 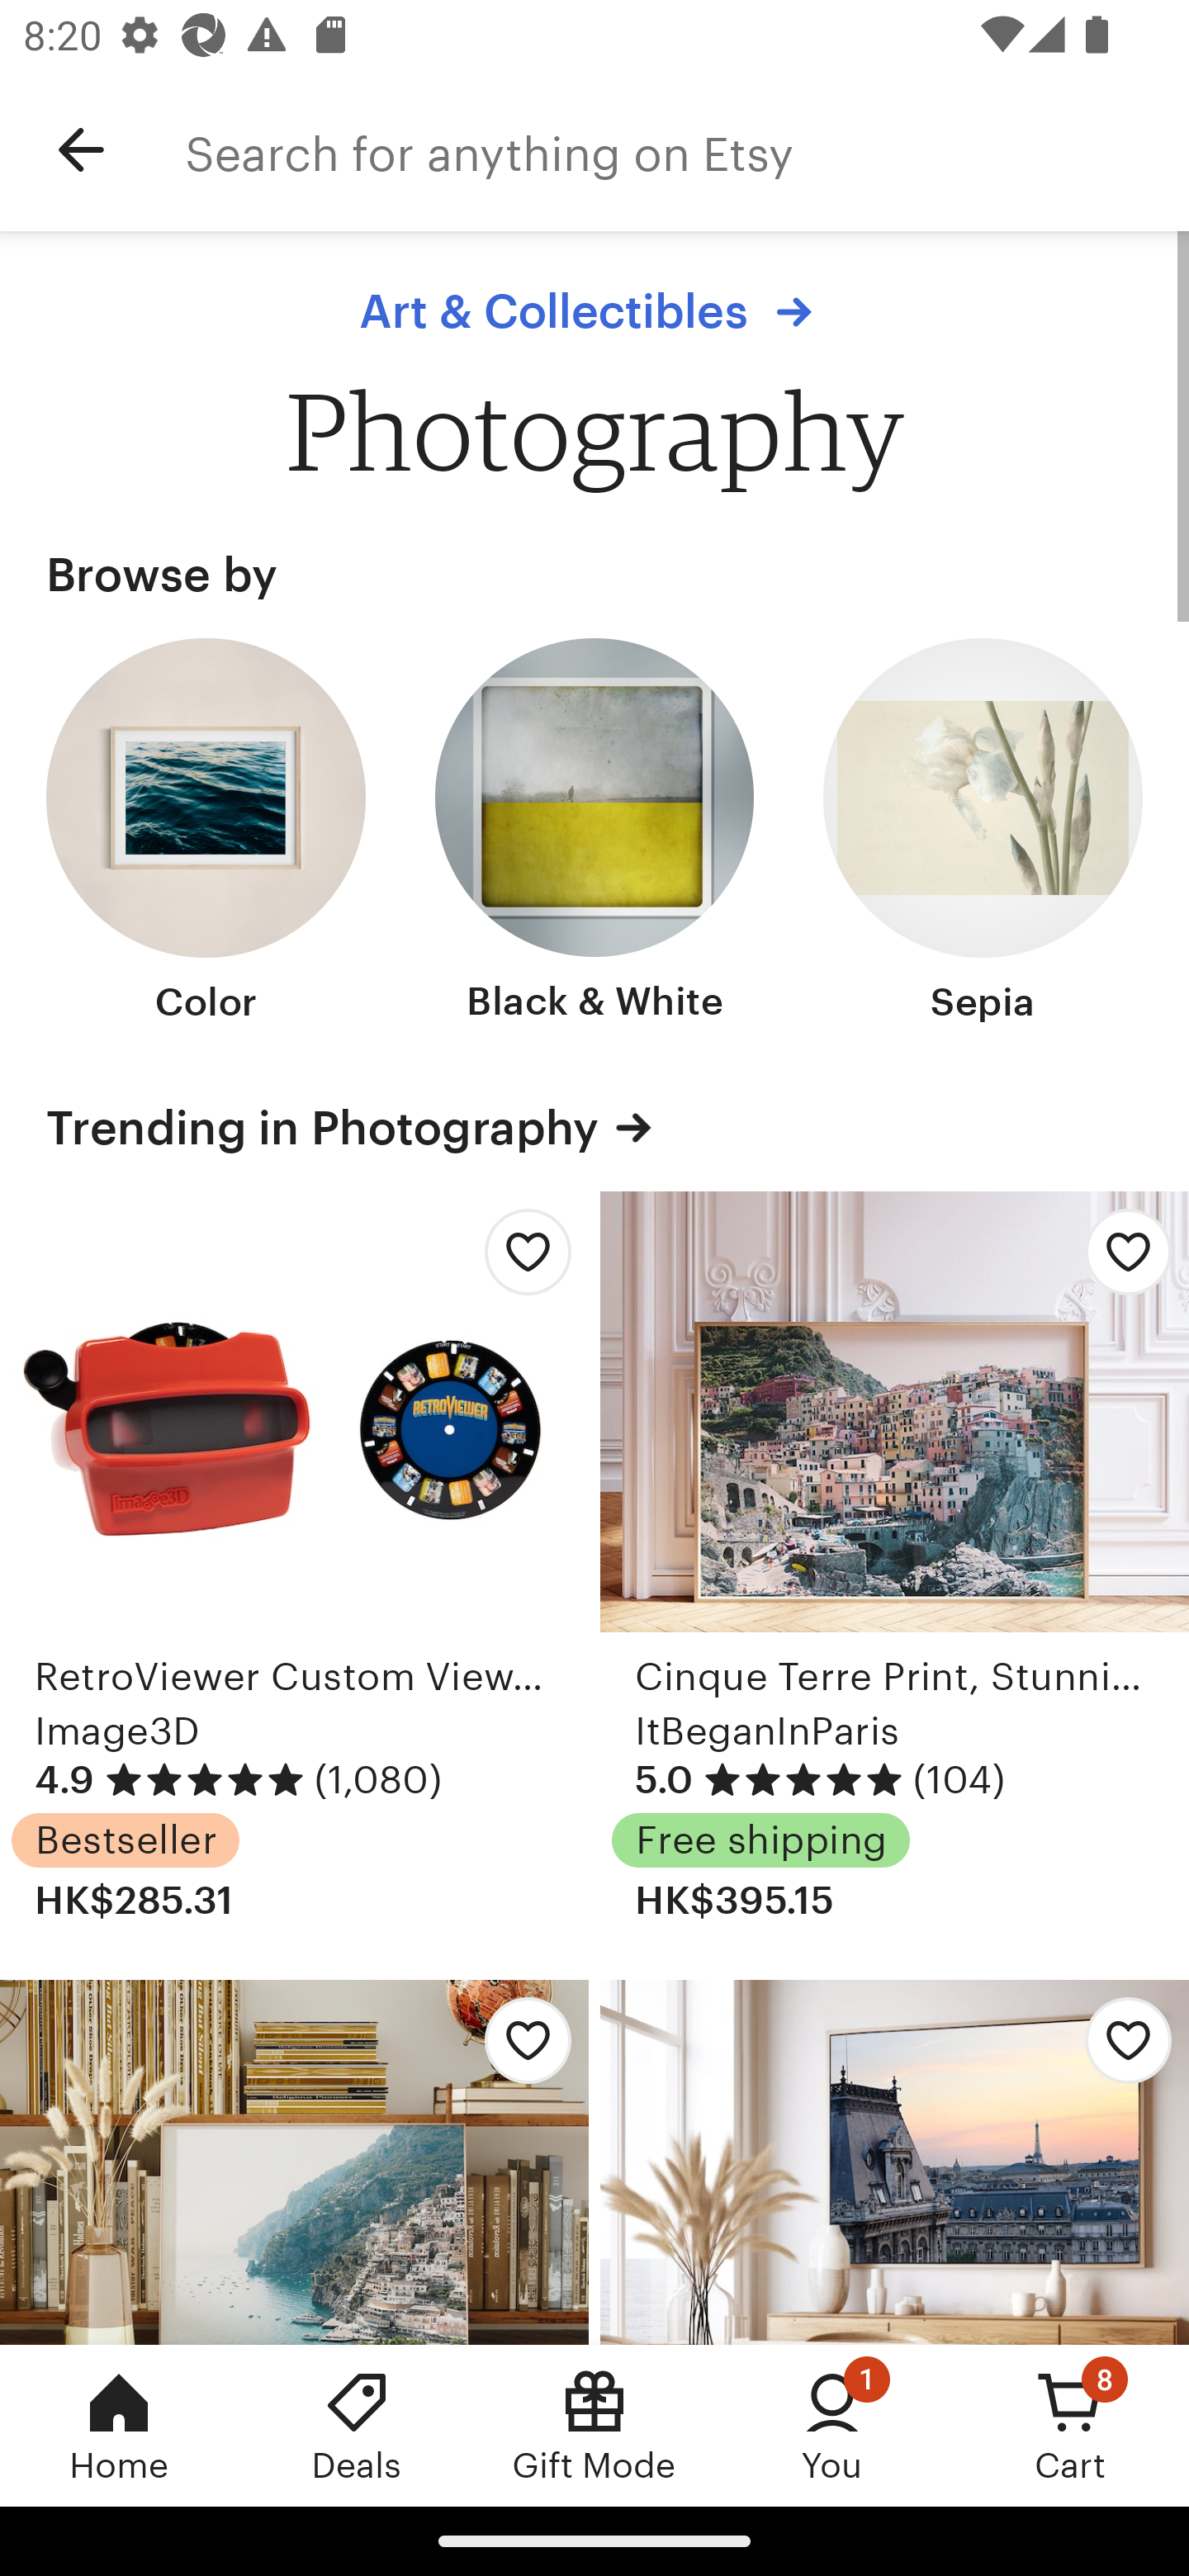 What do you see at coordinates (1070, 2425) in the screenshot?
I see `Cart, 8 new notifications Cart` at bounding box center [1070, 2425].